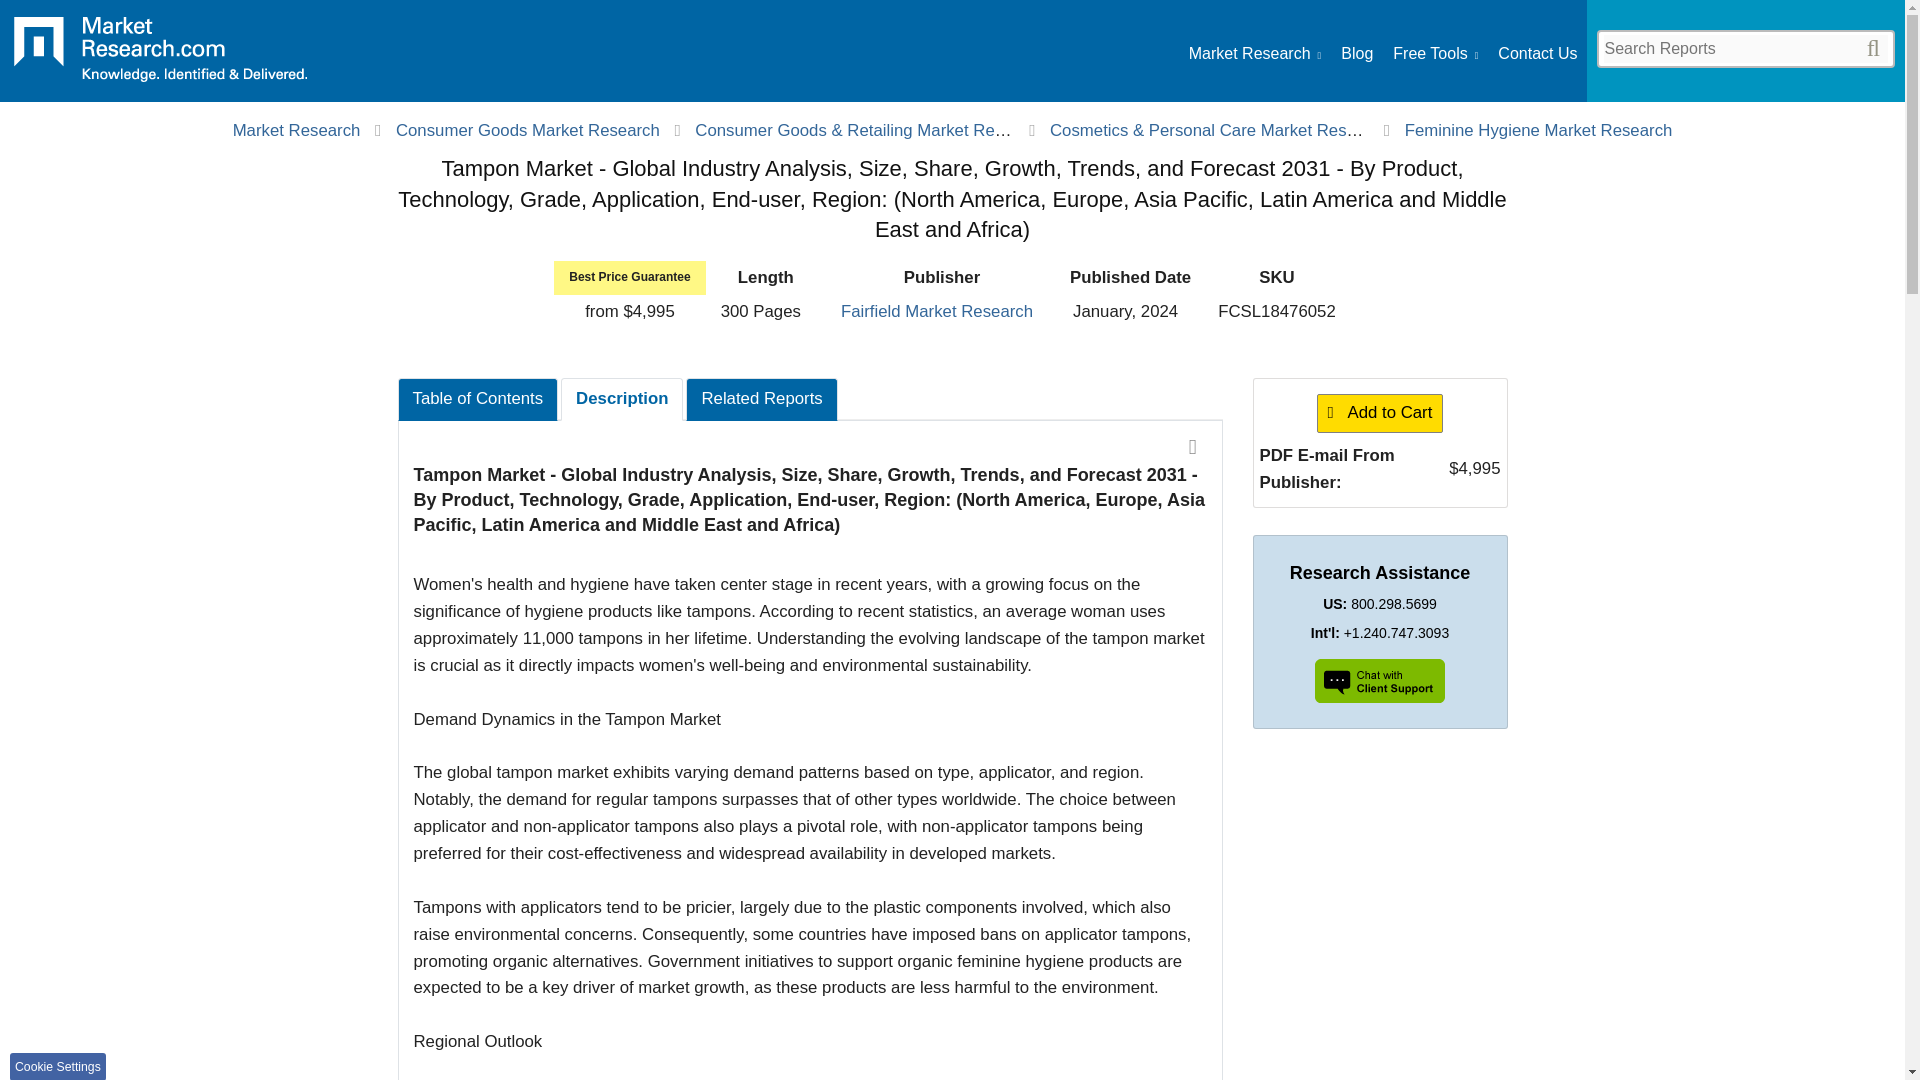 This screenshot has width=1920, height=1080. What do you see at coordinates (1745, 48) in the screenshot?
I see `Search for specific text within reports` at bounding box center [1745, 48].